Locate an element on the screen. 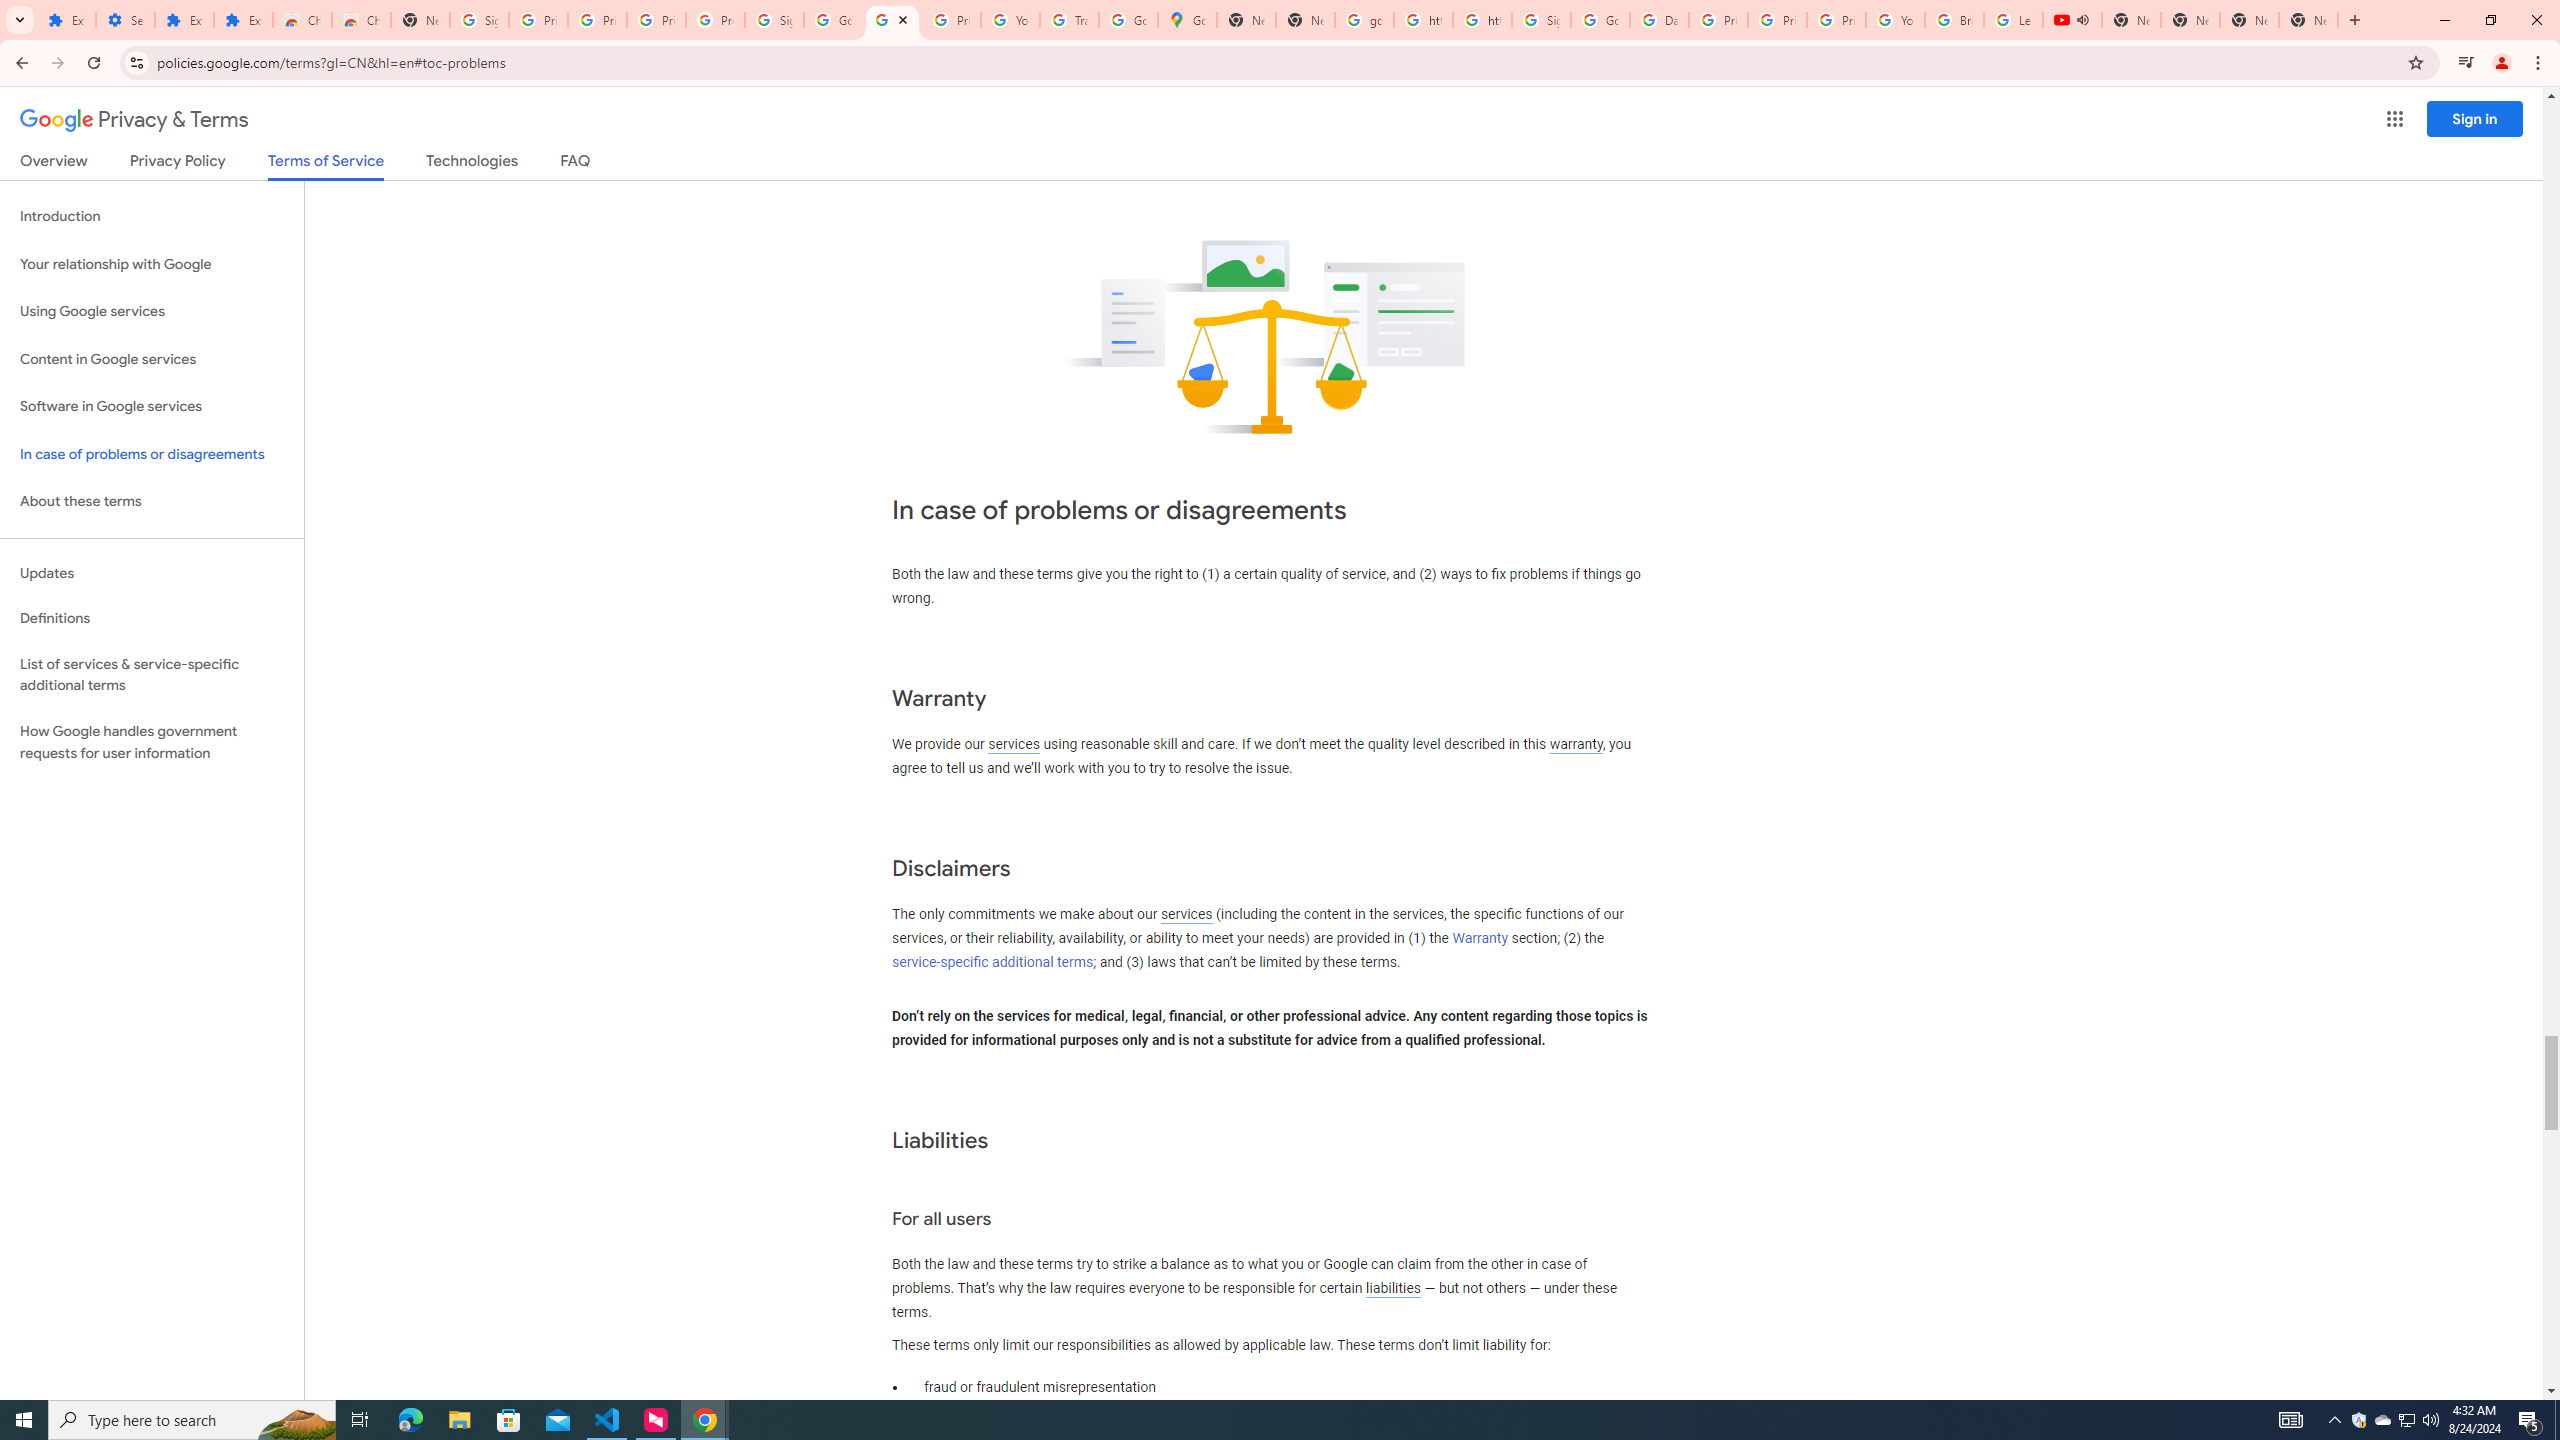 The height and width of the screenshot is (1440, 2560). Chrome Web Store is located at coordinates (302, 20).